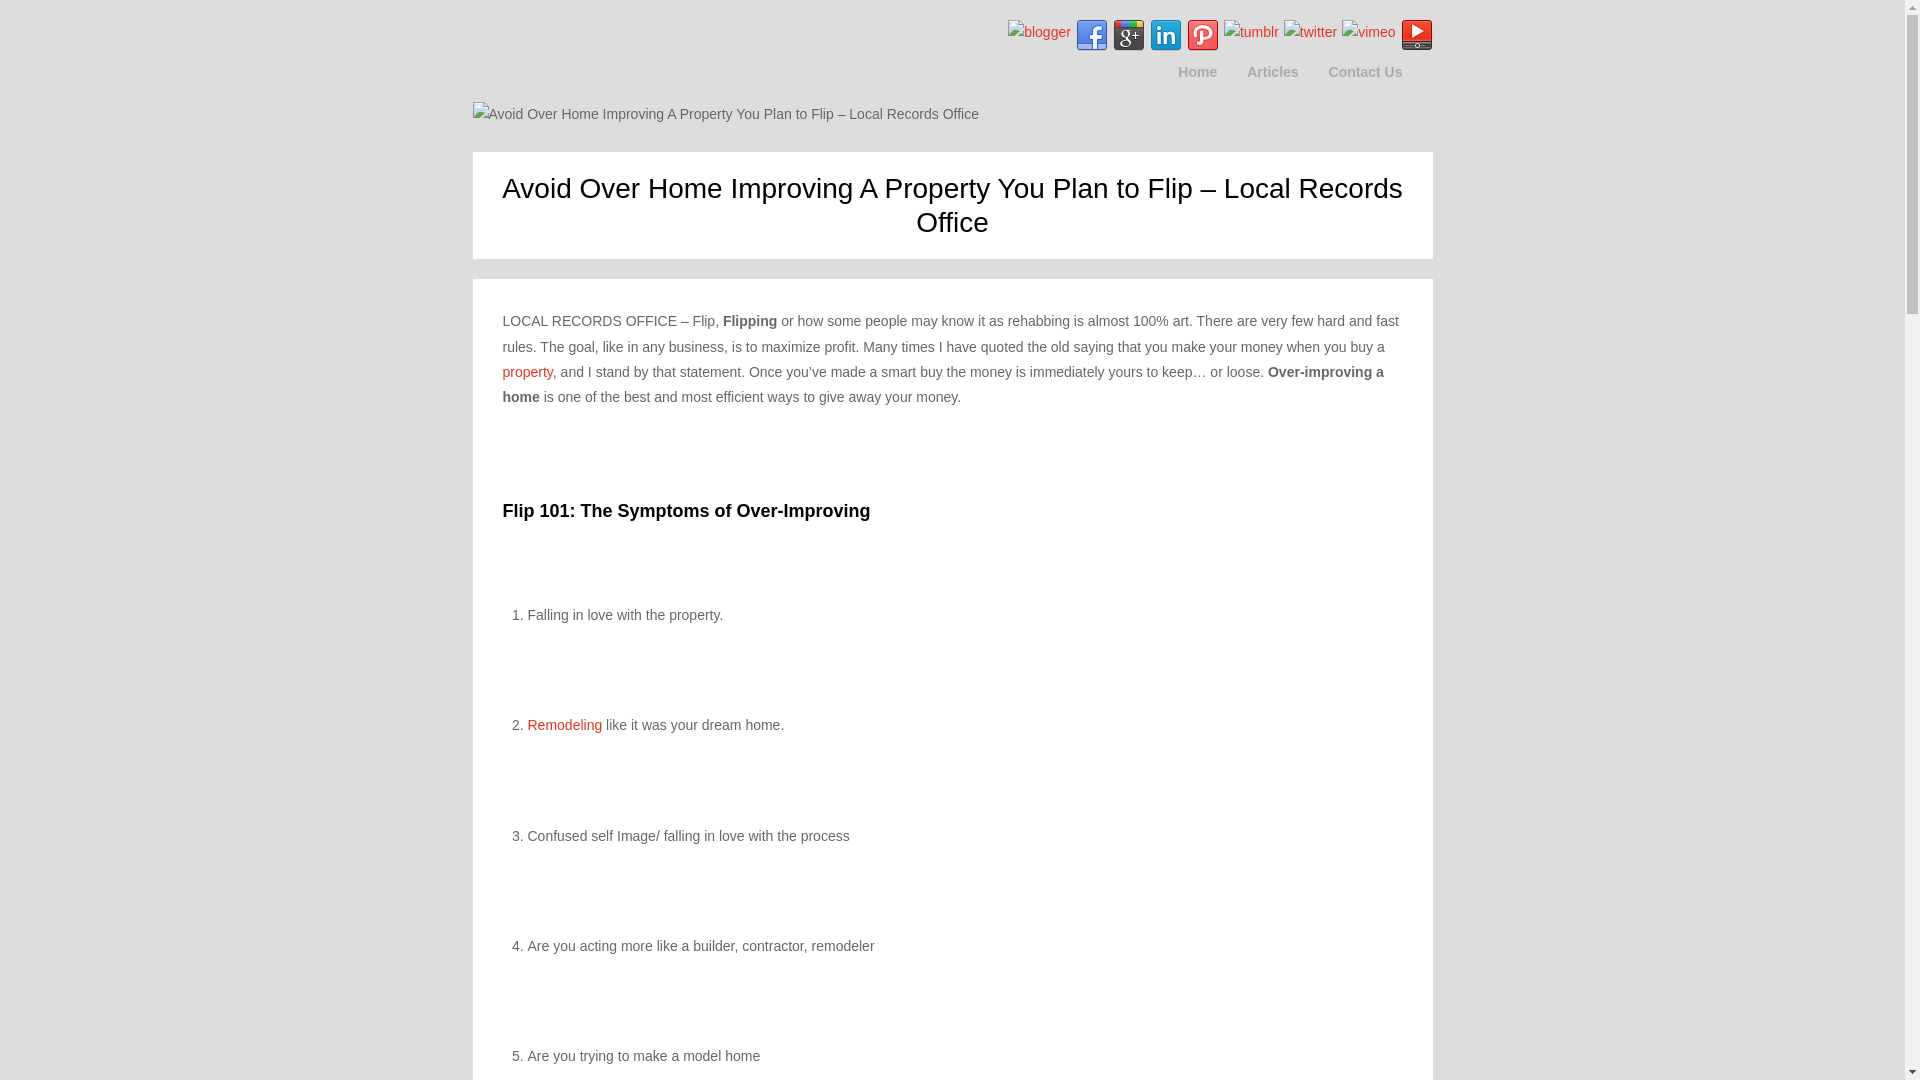 The height and width of the screenshot is (1080, 1920). I want to click on Home, so click(1198, 72).